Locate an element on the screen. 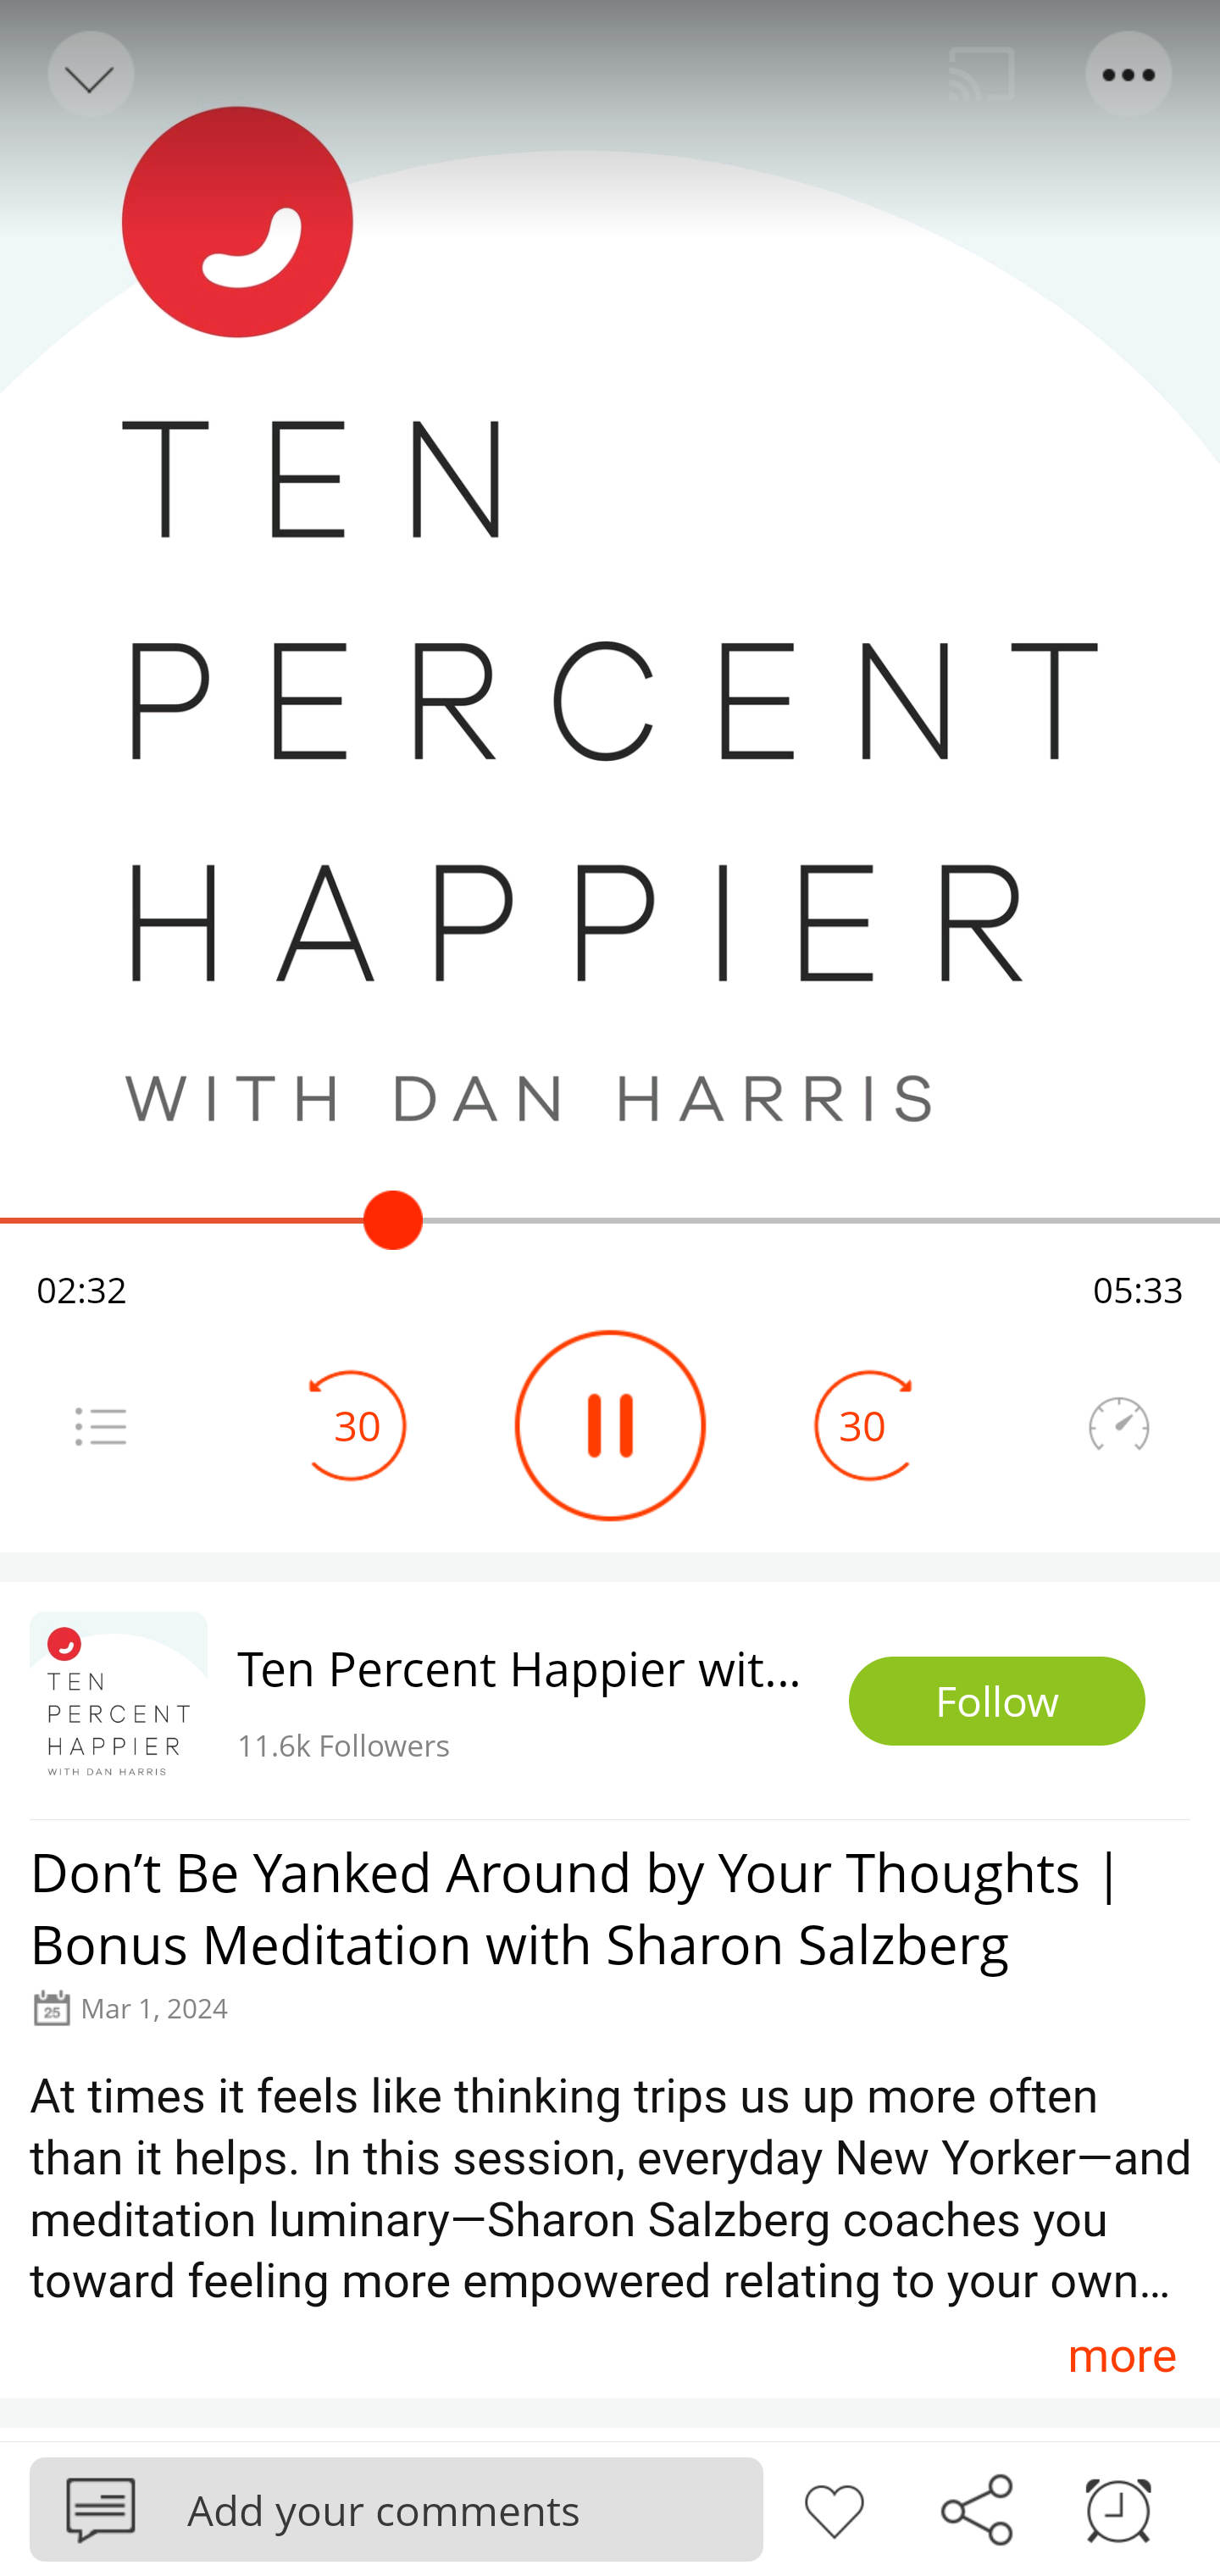  Like is located at coordinates (834, 2507).